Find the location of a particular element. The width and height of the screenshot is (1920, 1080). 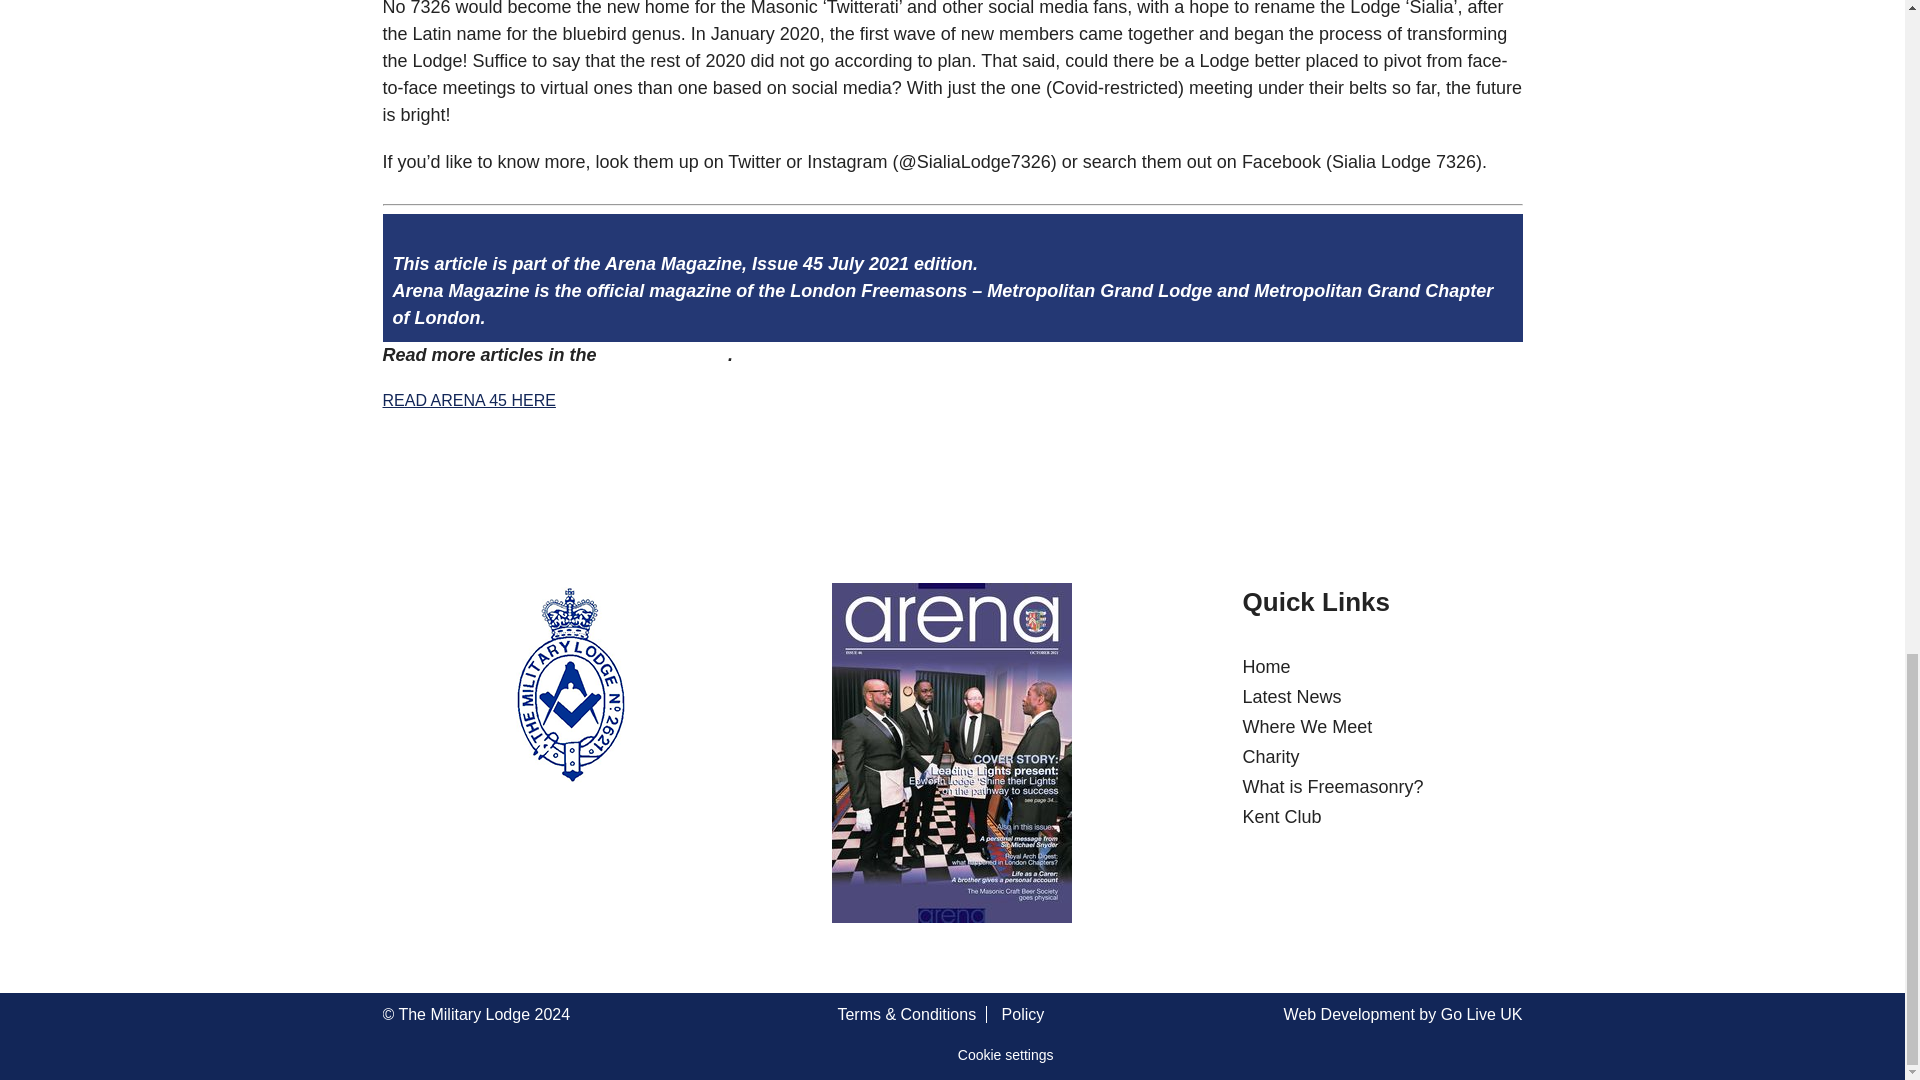

Cookie settings is located at coordinates (1006, 1055).